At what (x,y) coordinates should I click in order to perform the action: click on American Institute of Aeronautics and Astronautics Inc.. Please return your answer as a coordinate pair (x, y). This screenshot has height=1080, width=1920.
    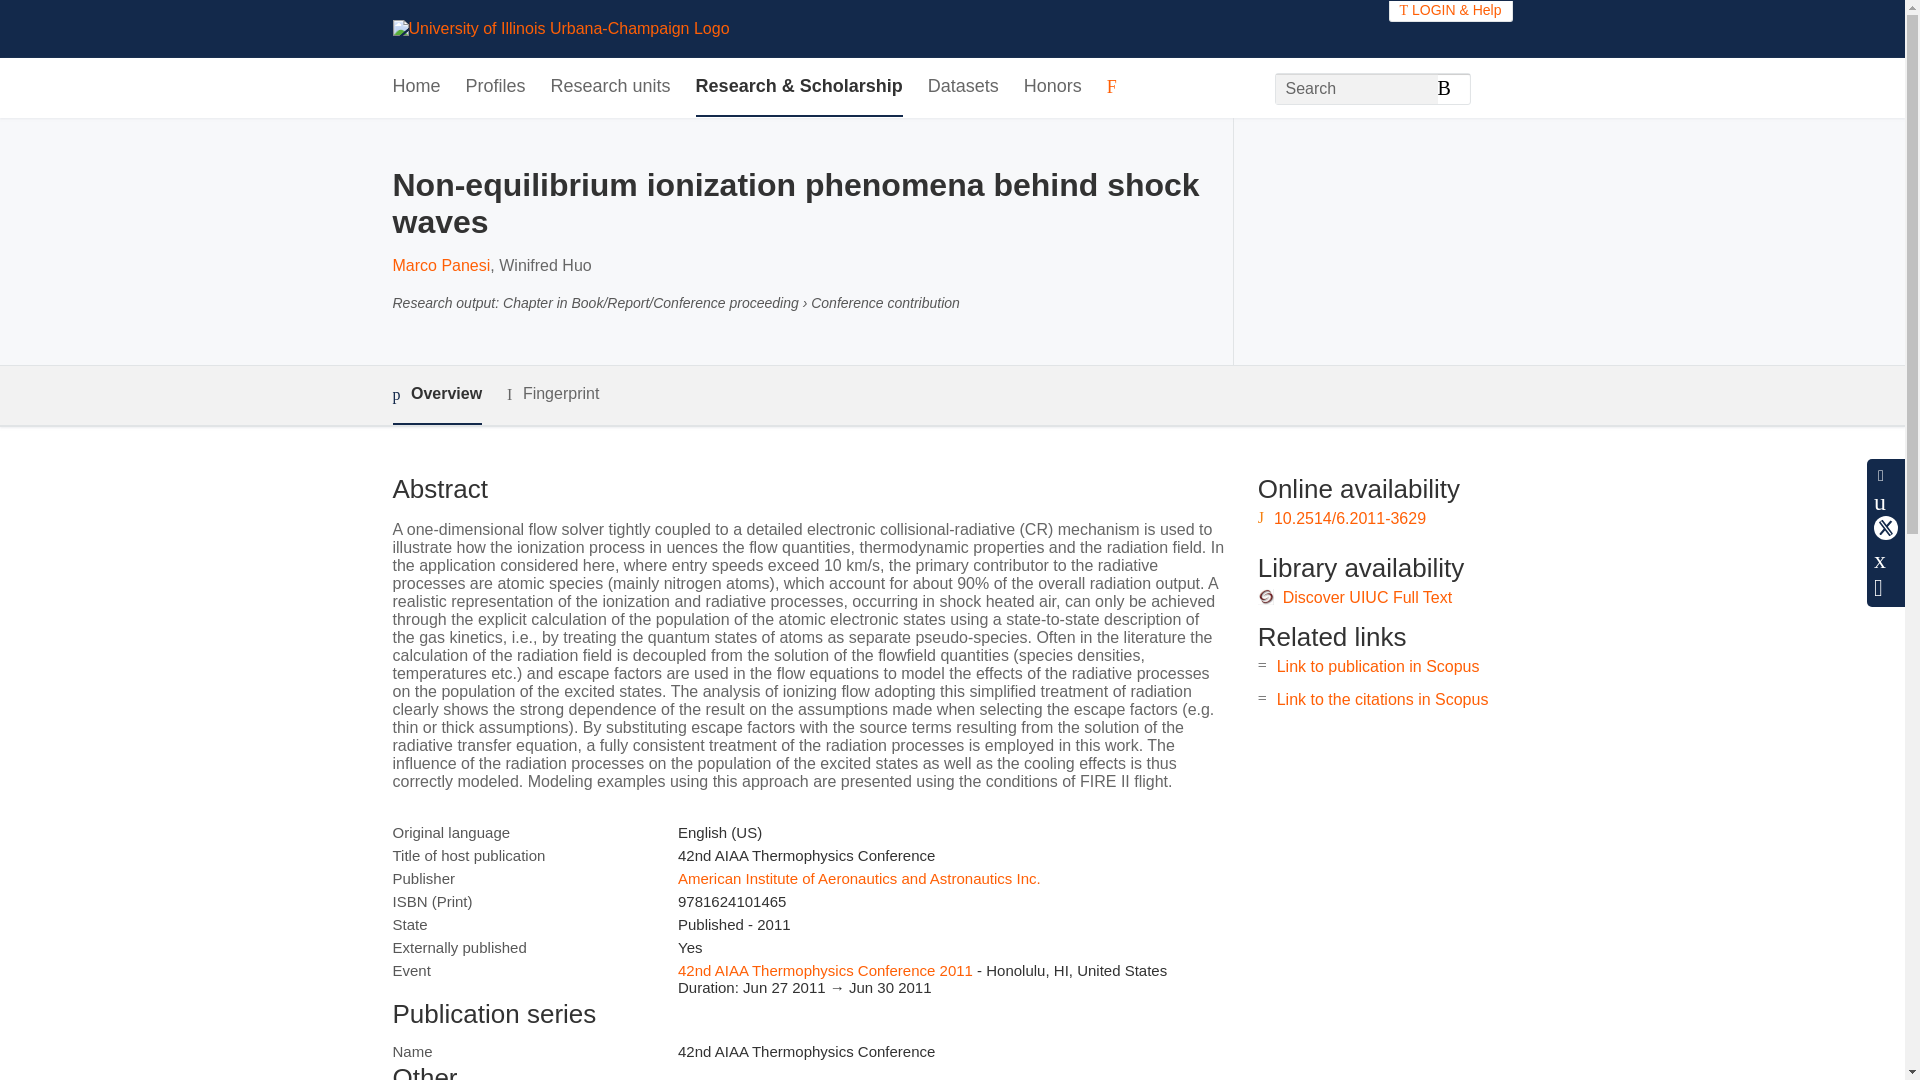
    Looking at the image, I should click on (858, 878).